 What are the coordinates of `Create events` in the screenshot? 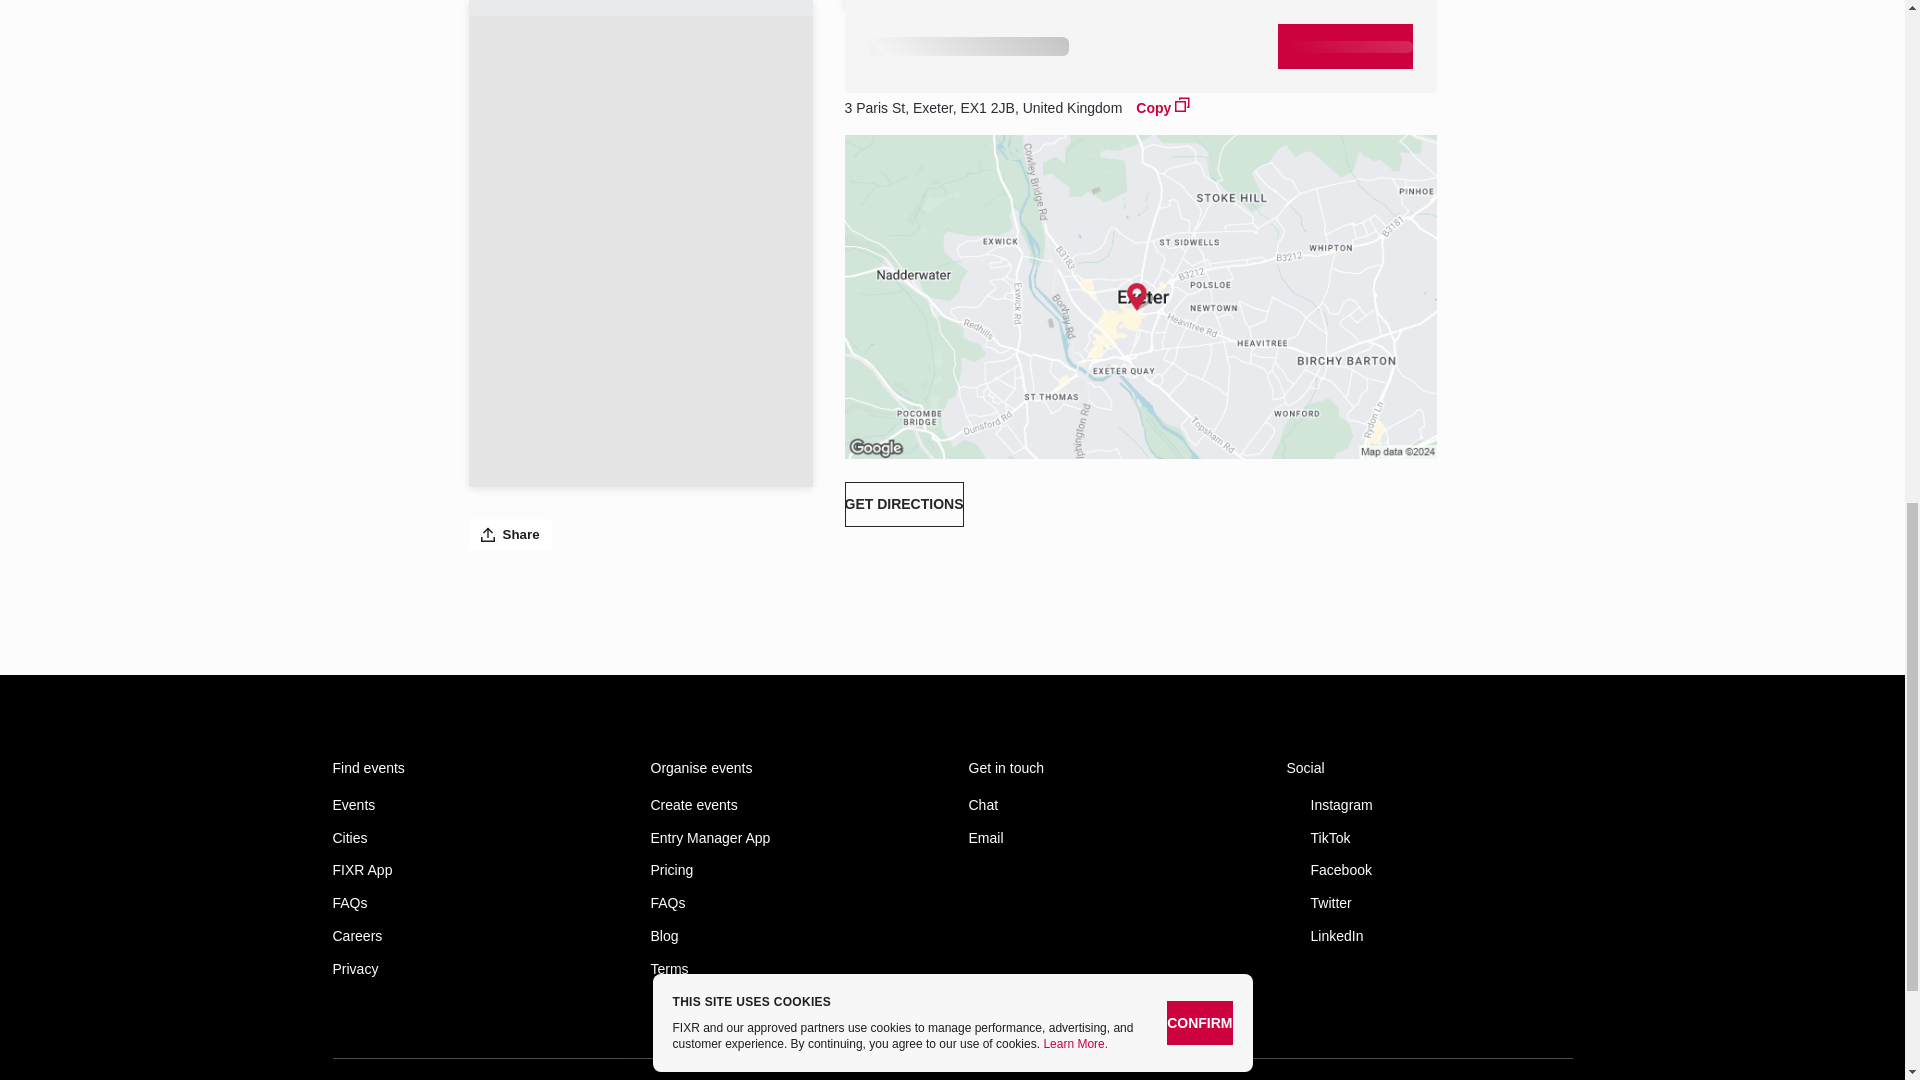 It's located at (793, 806).